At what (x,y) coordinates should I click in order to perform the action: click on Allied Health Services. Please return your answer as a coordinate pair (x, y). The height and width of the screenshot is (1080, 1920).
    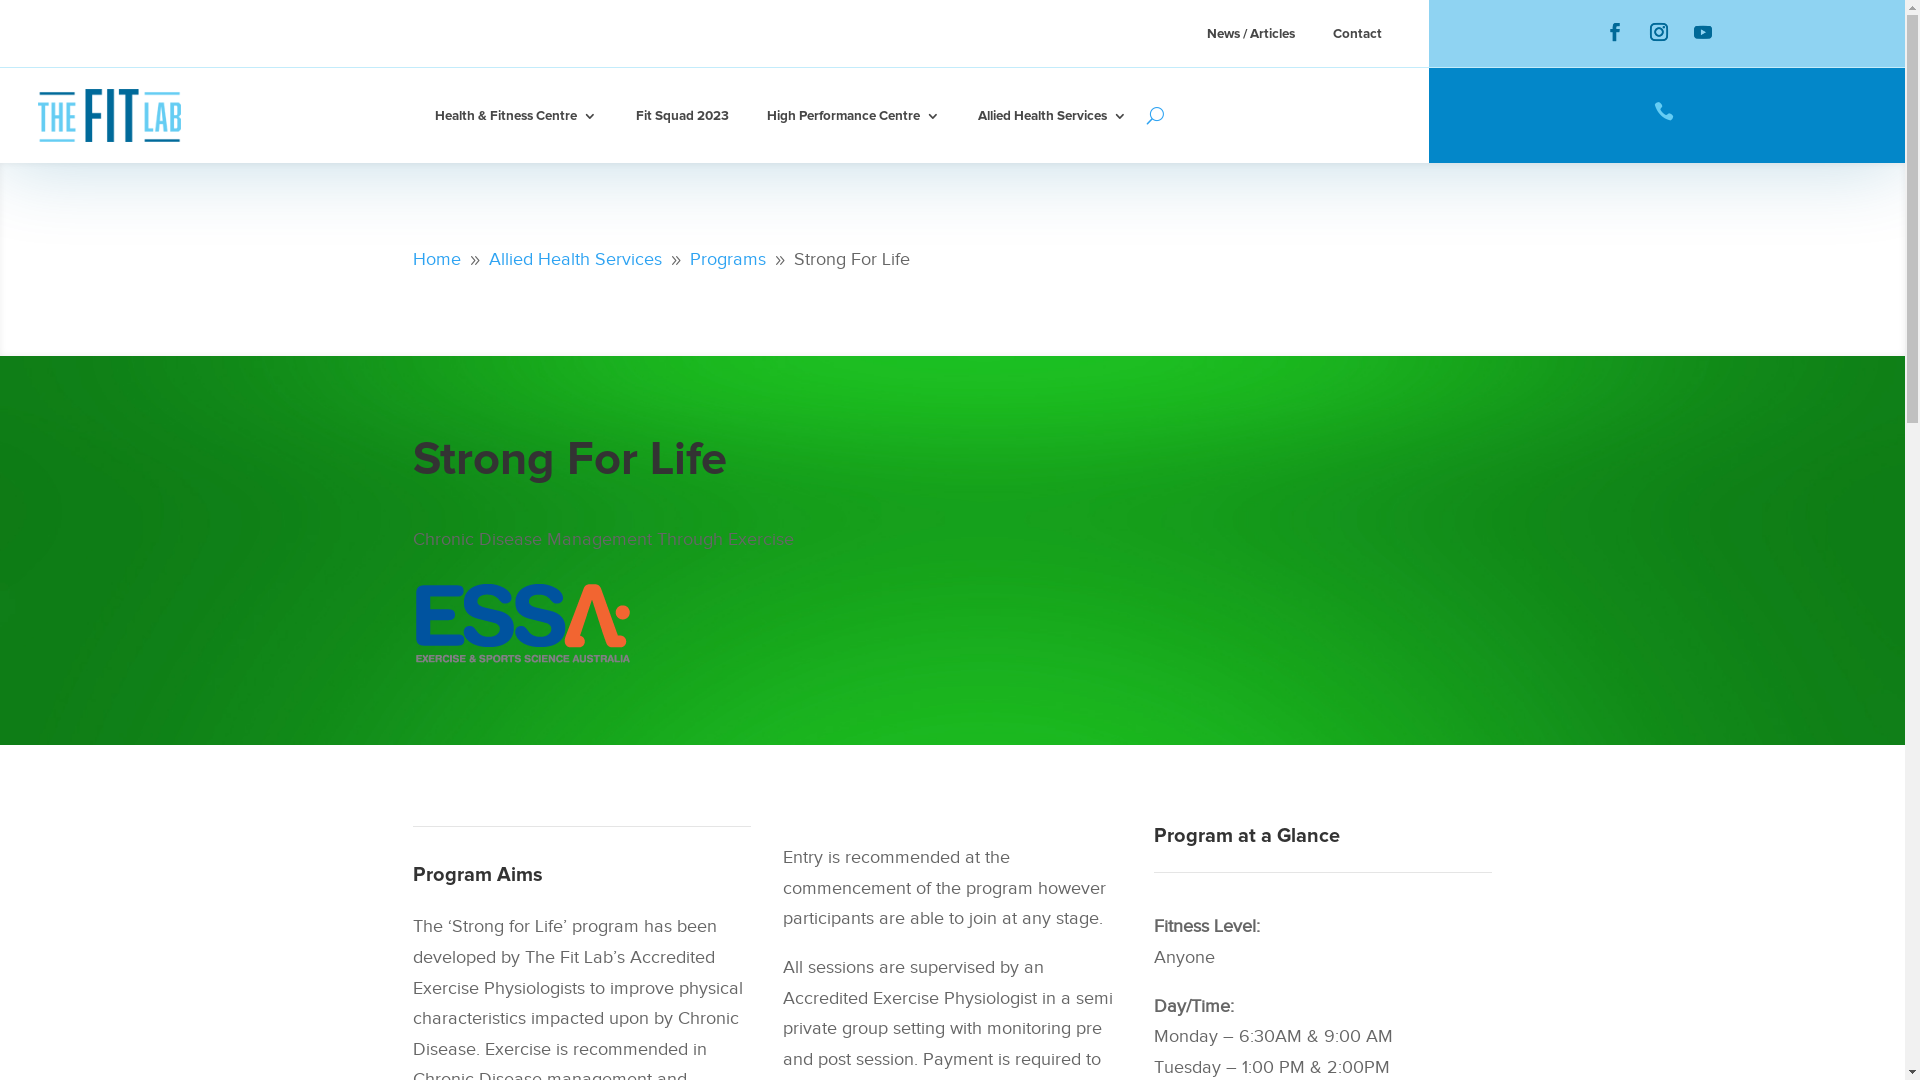
    Looking at the image, I should click on (574, 259).